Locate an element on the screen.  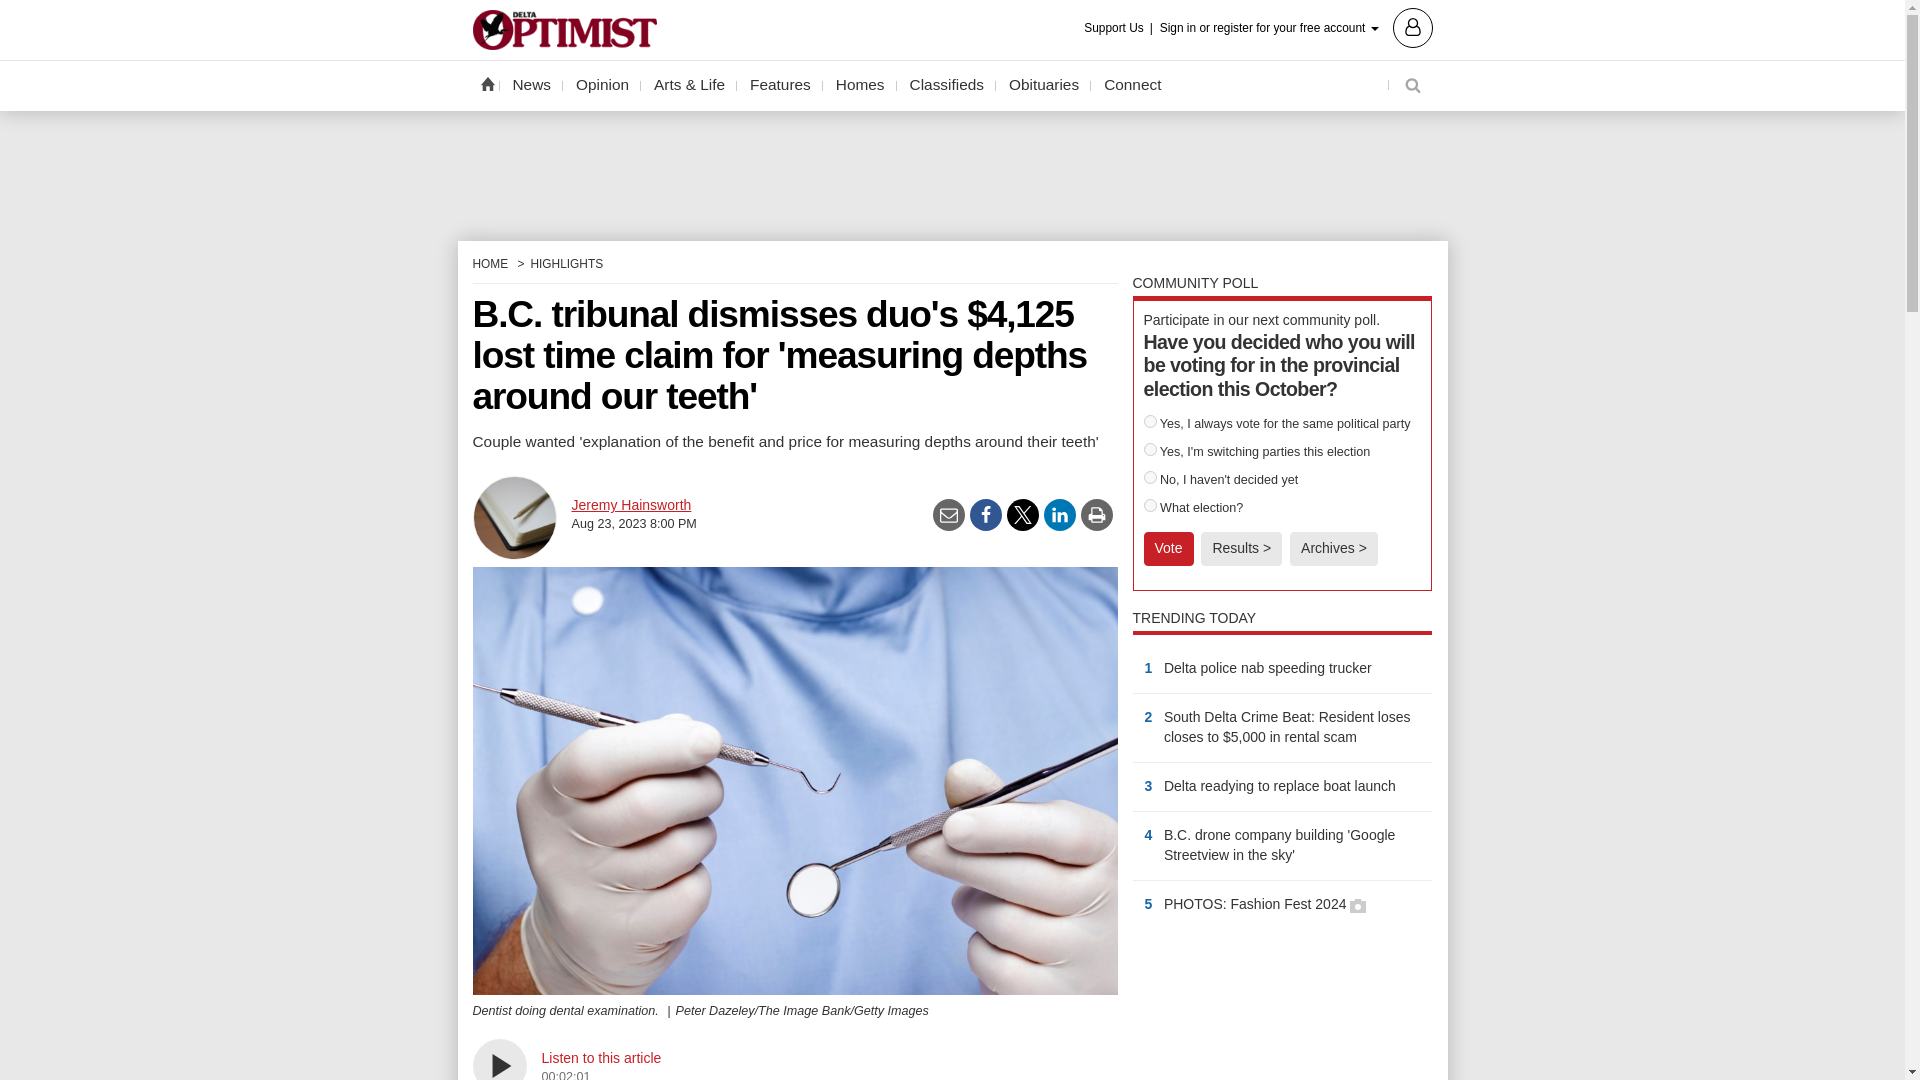
Sign in or register for your free account is located at coordinates (1296, 26).